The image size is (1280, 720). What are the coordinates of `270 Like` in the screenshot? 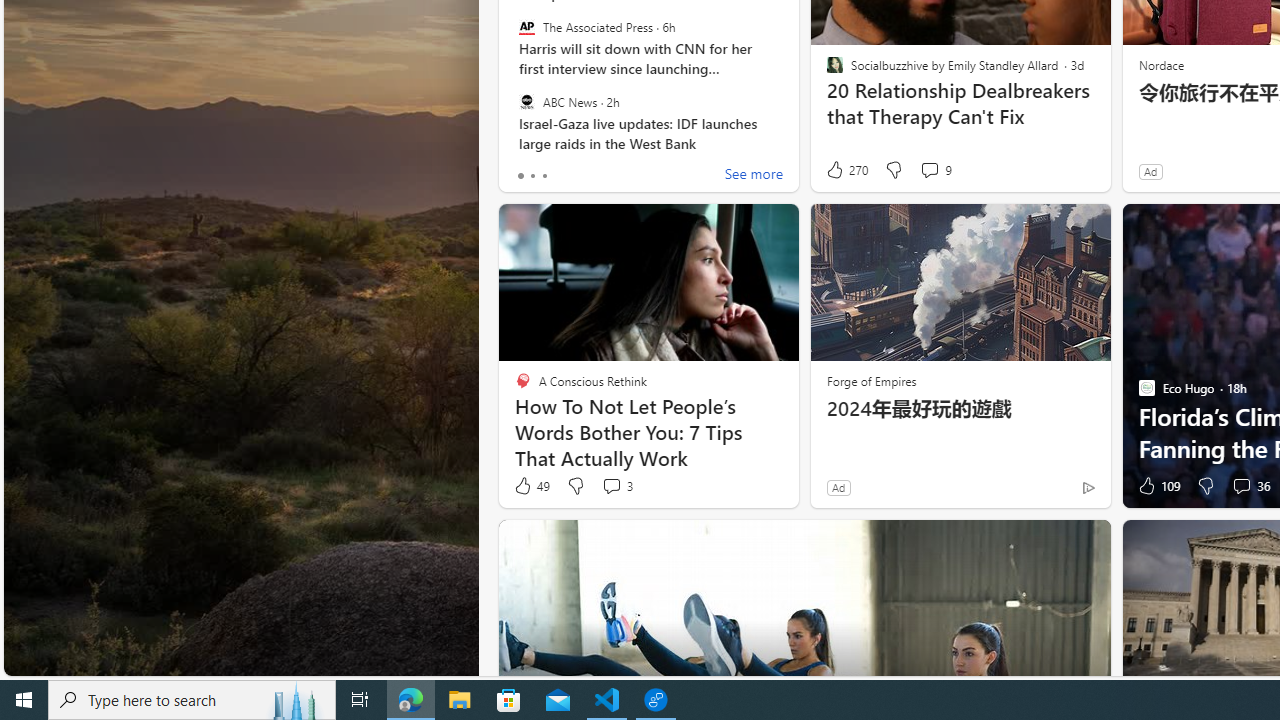 It's located at (846, 170).